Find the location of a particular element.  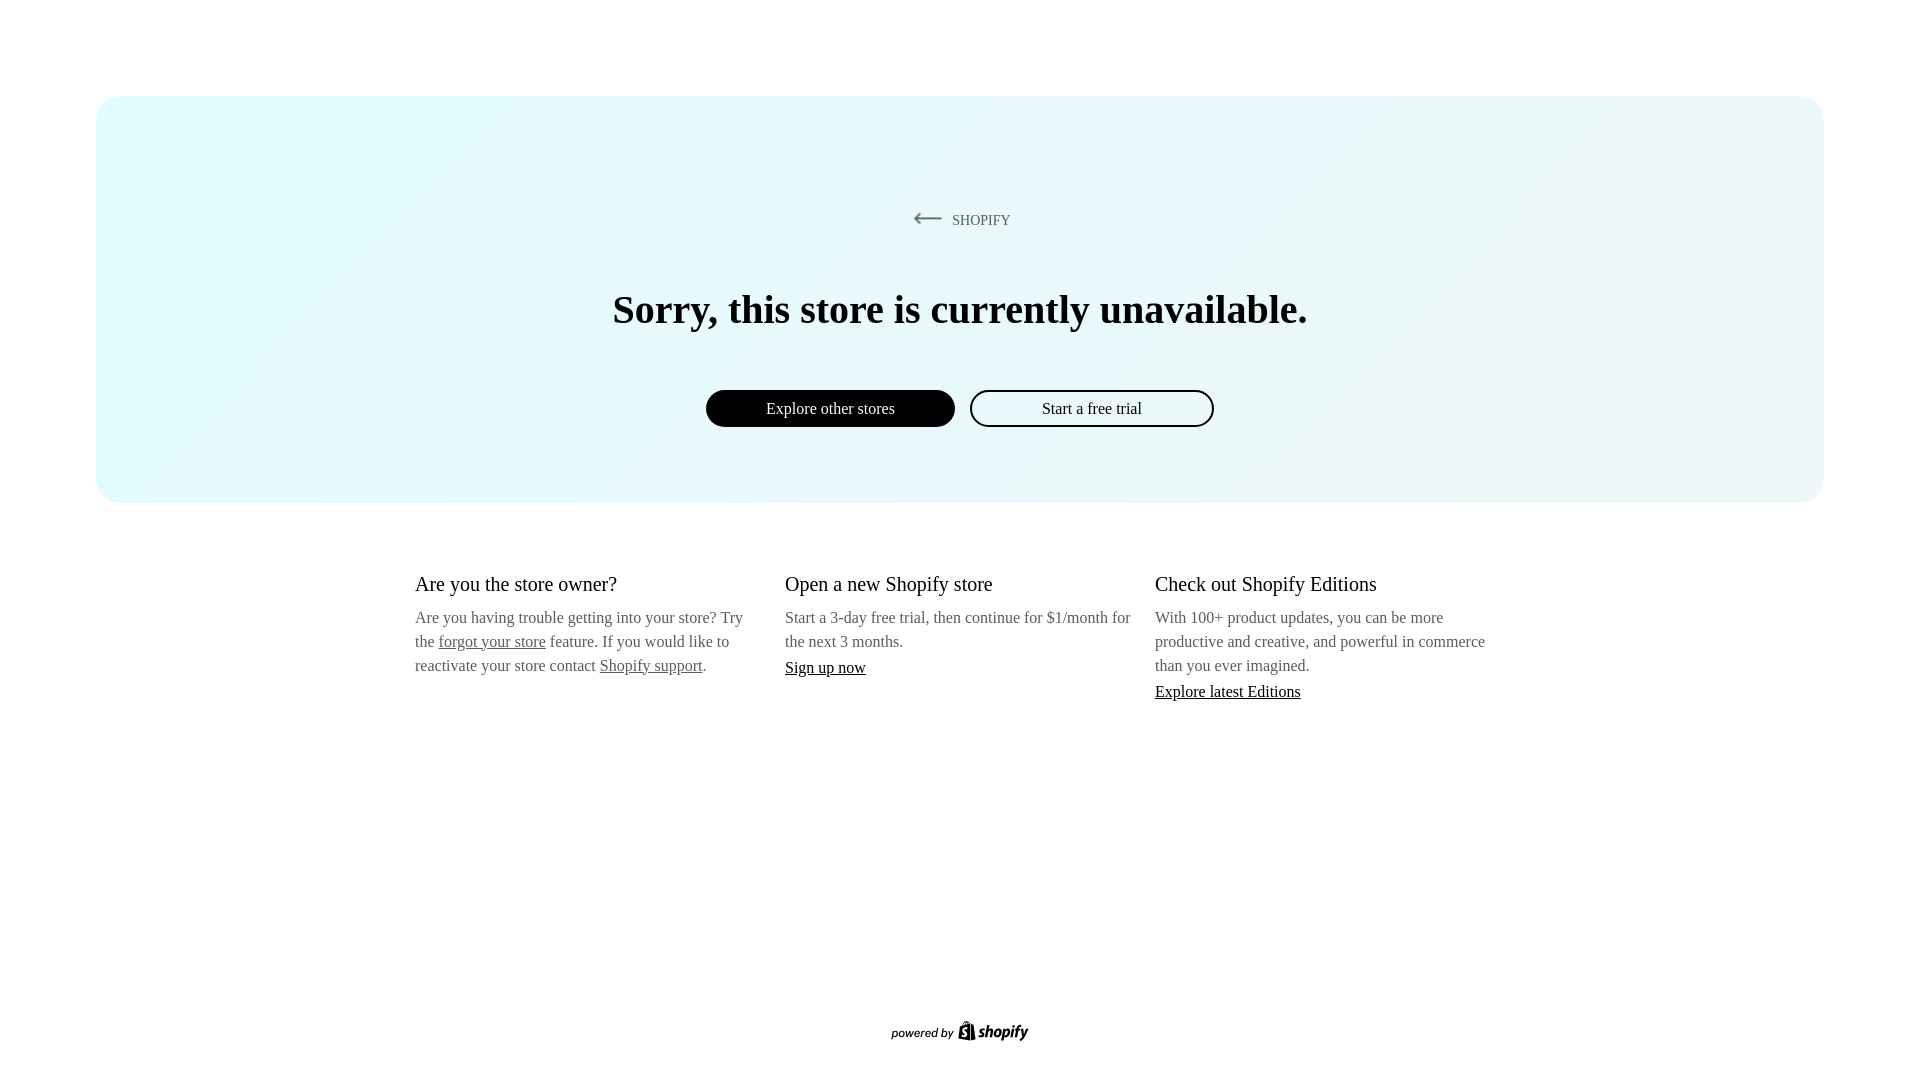

Start a free trial is located at coordinates (1091, 408).